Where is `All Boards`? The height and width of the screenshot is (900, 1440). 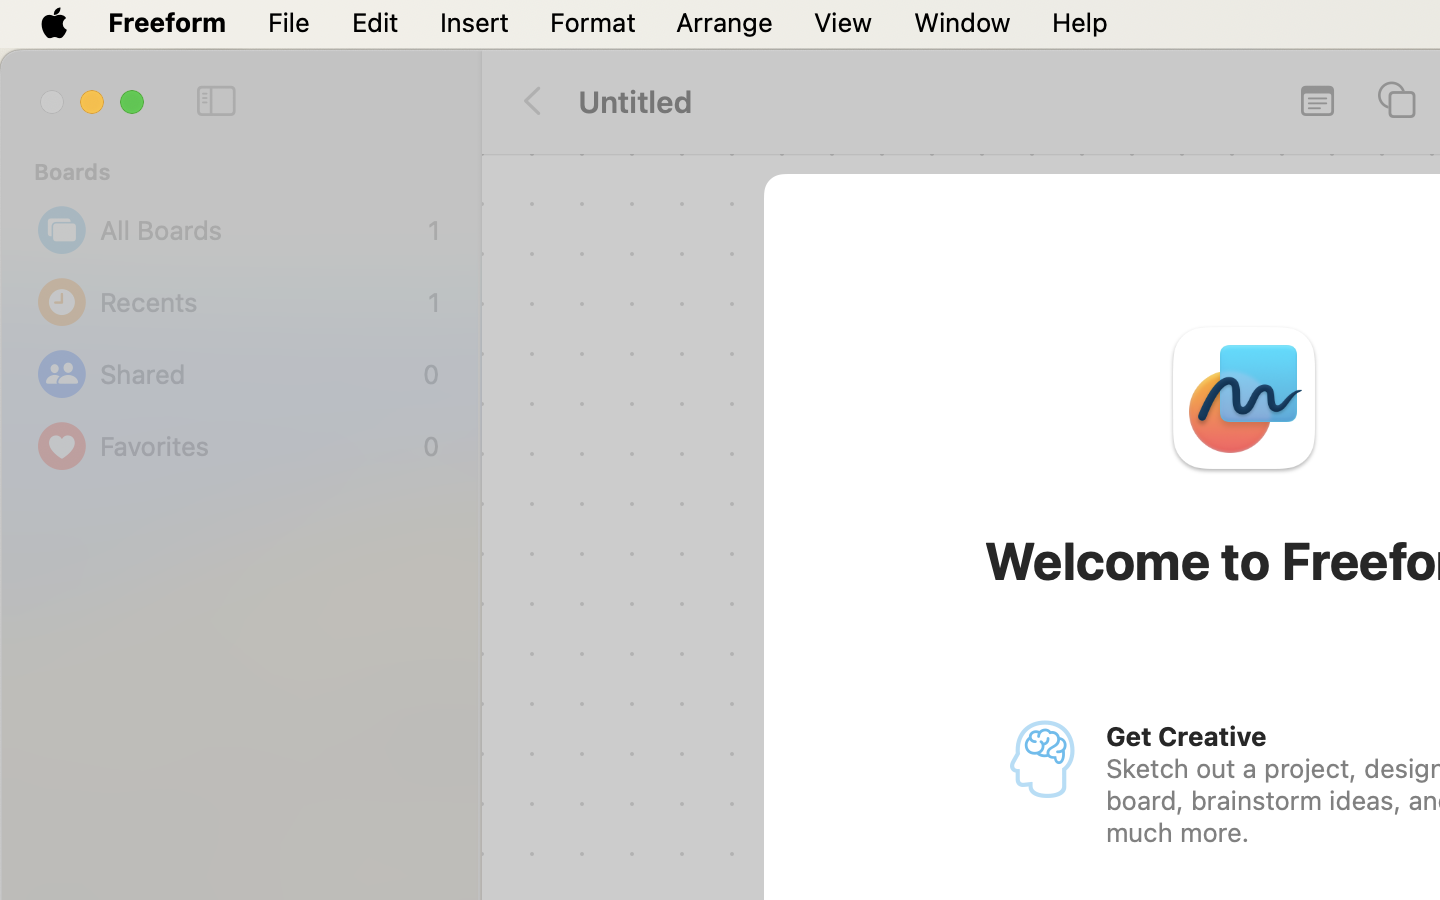 All Boards is located at coordinates (259, 230).